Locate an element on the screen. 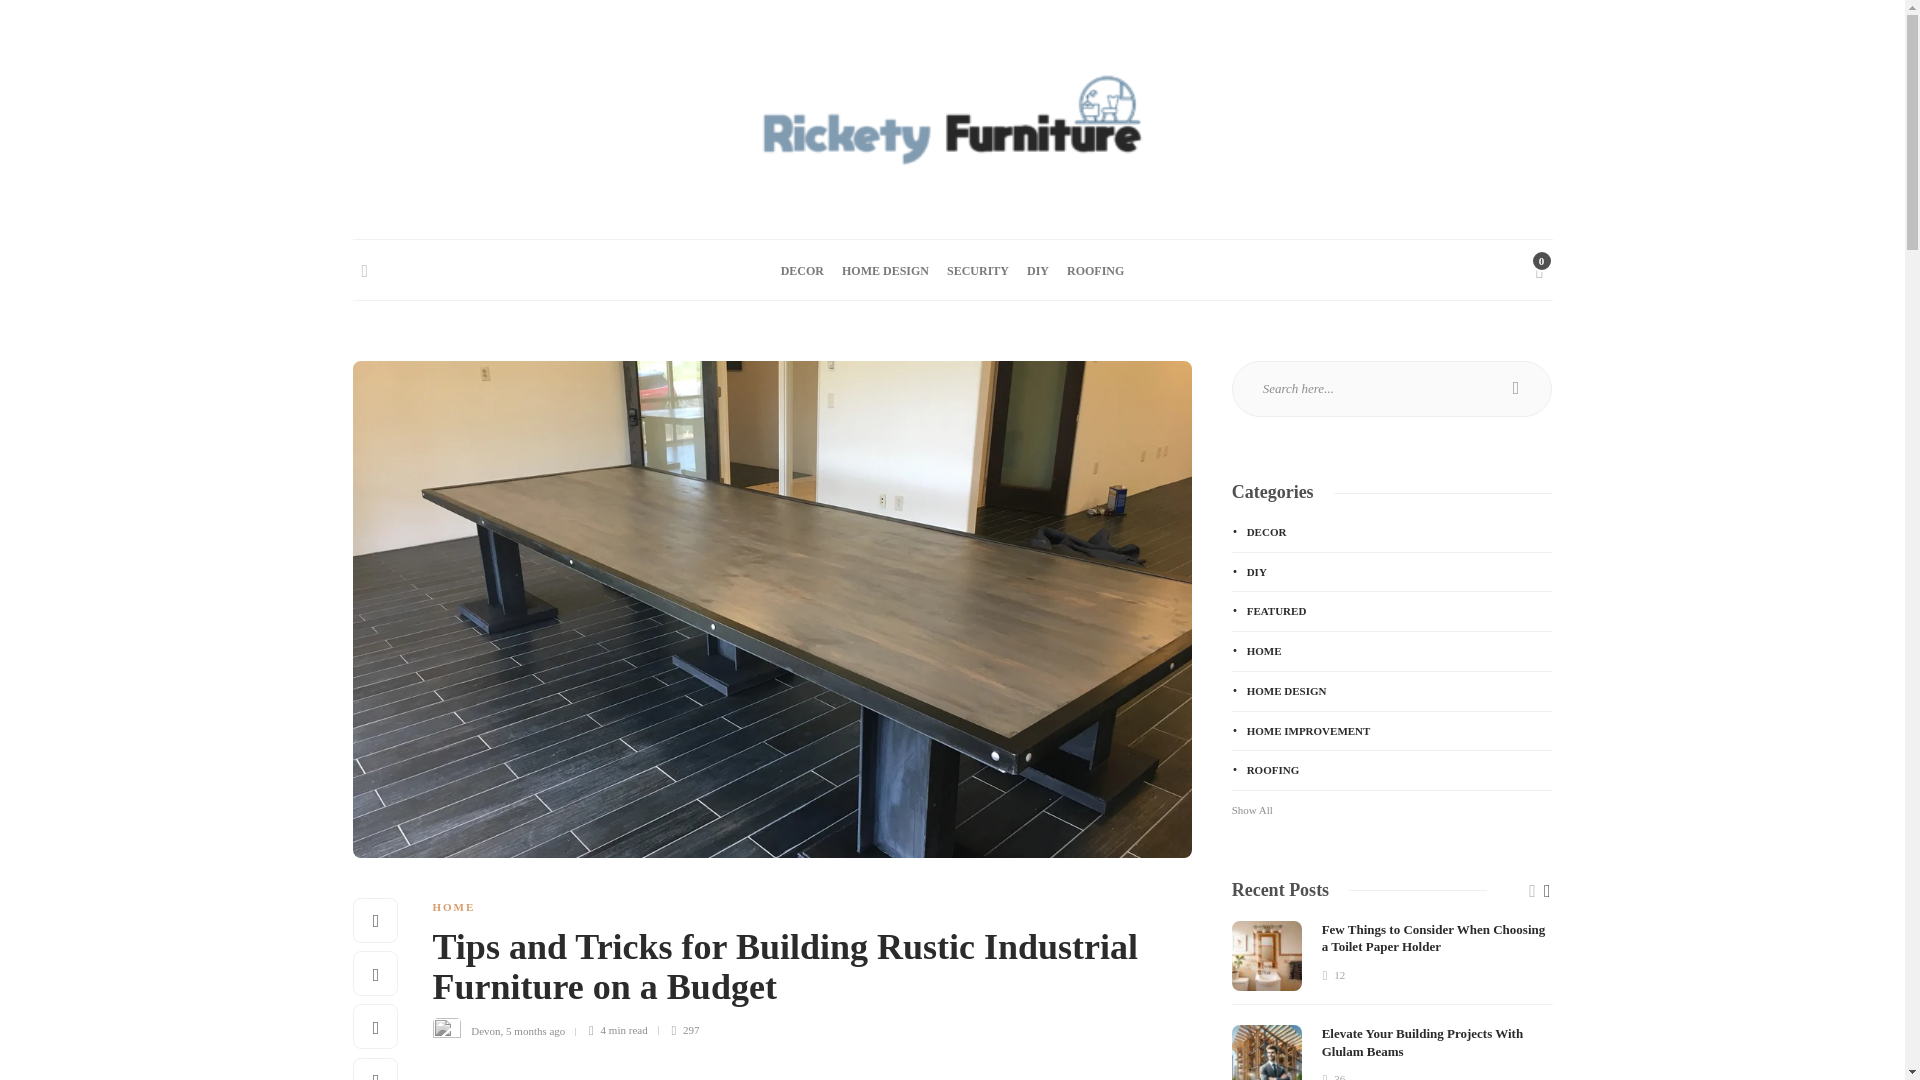 Image resolution: width=1920 pixels, height=1080 pixels. Devon is located at coordinates (484, 1029).